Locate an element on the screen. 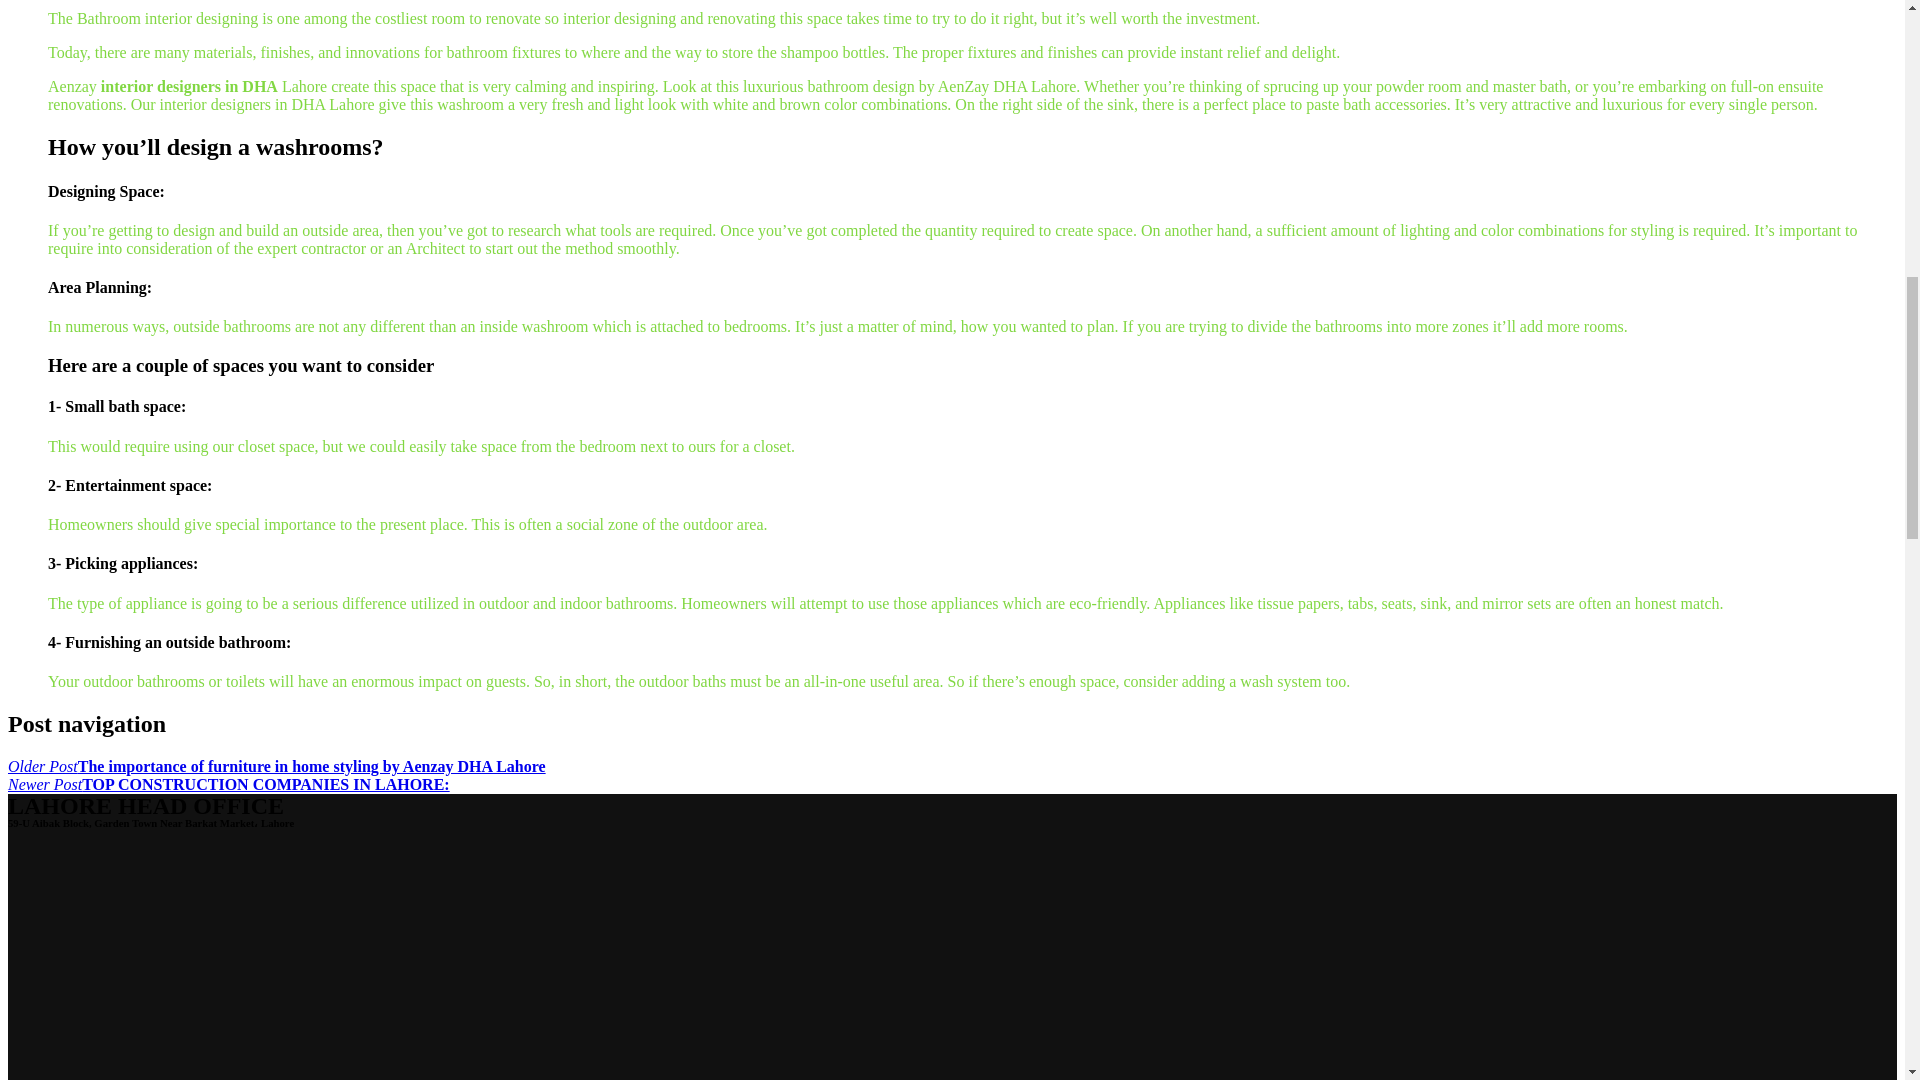 This screenshot has height=1080, width=1920. Newer PostTOP CONSTRUCTION COMPANIES IN LAHORE: is located at coordinates (228, 784).